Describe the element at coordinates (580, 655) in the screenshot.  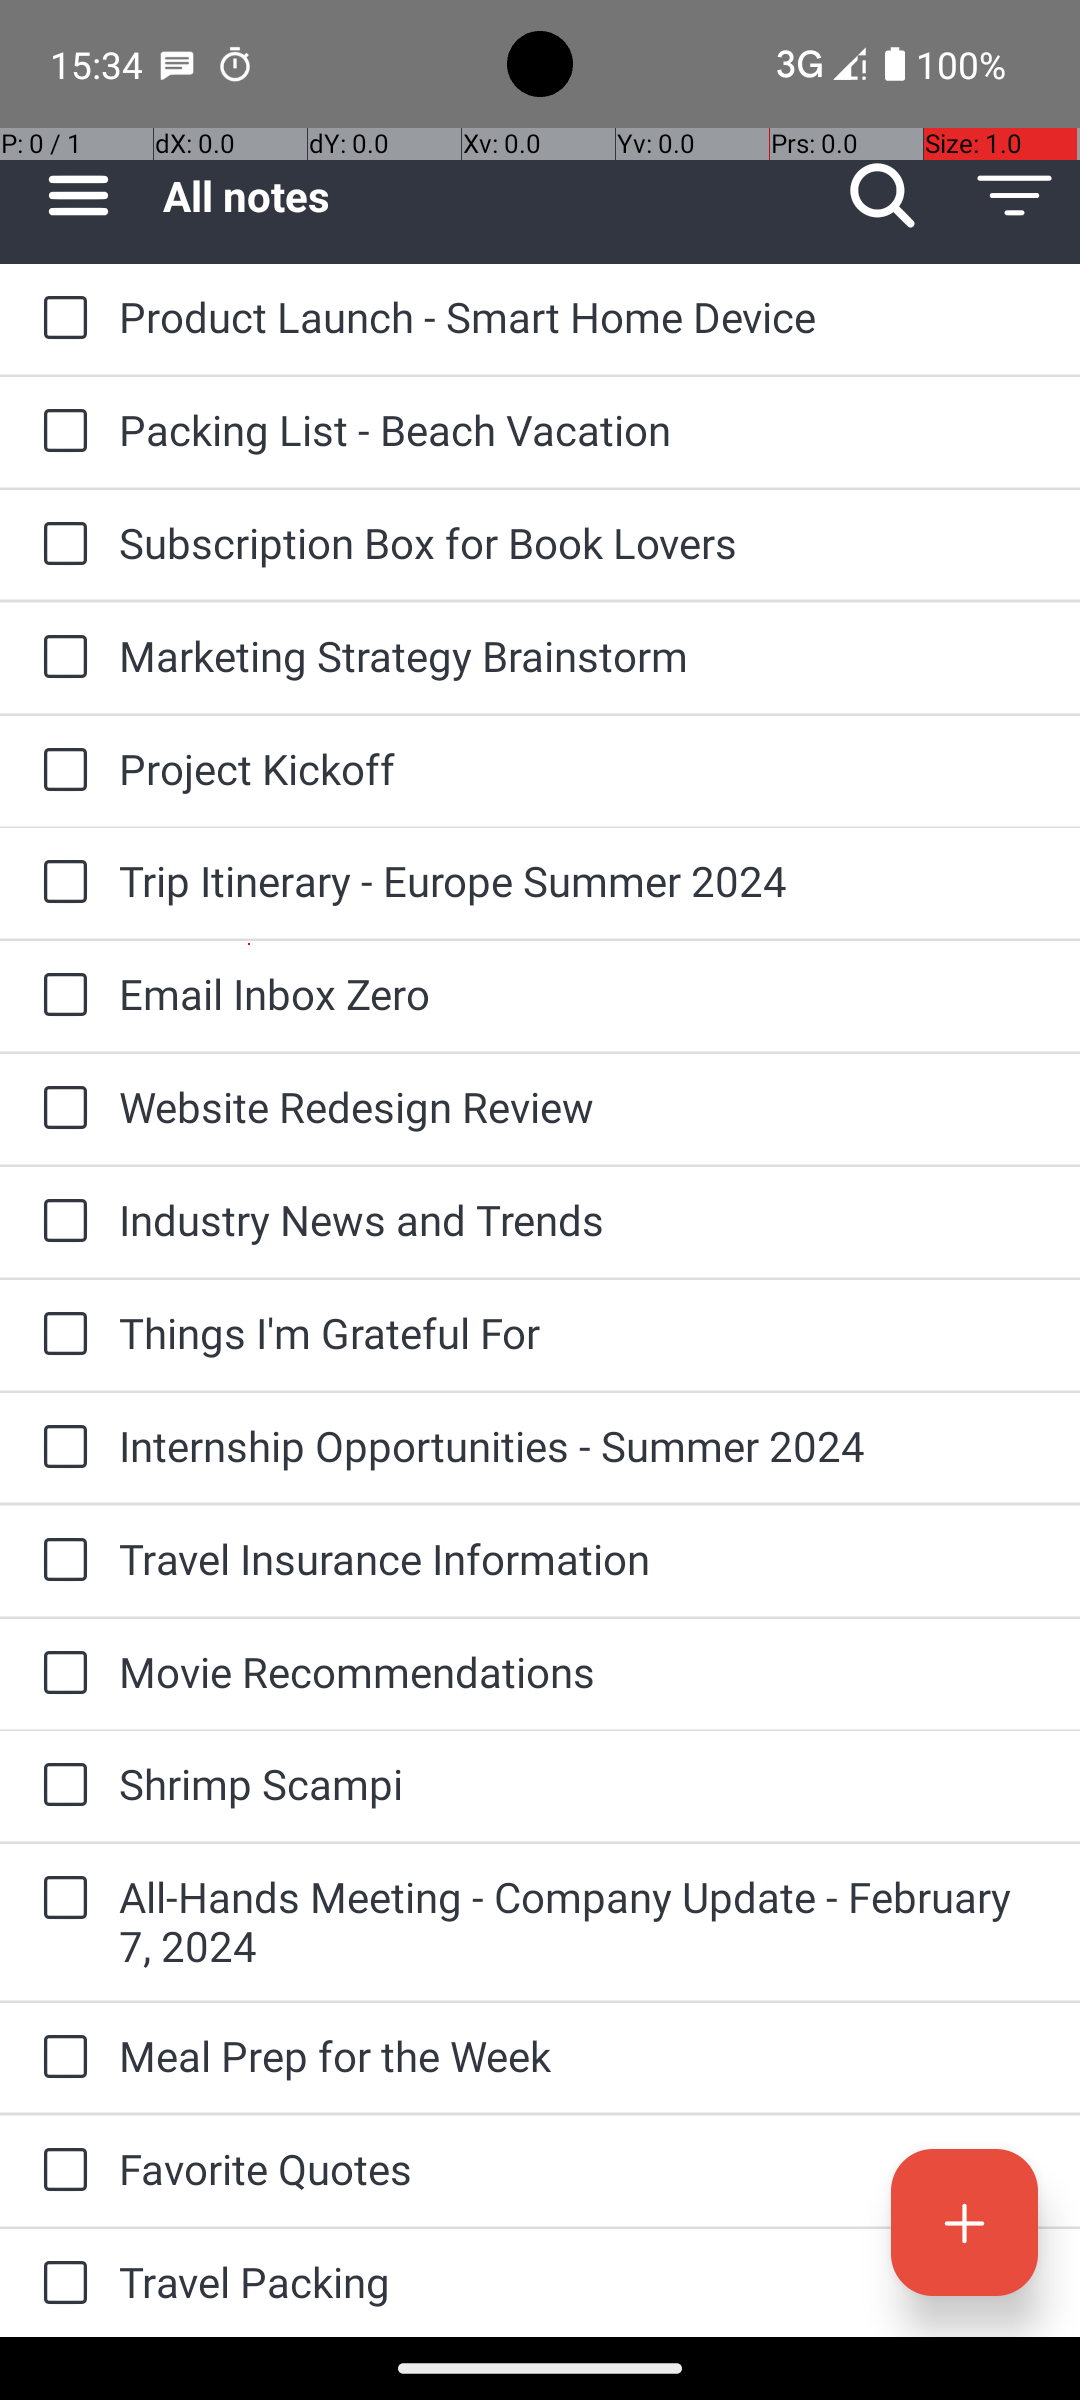
I see `Marketing Strategy Brainstorm` at that location.